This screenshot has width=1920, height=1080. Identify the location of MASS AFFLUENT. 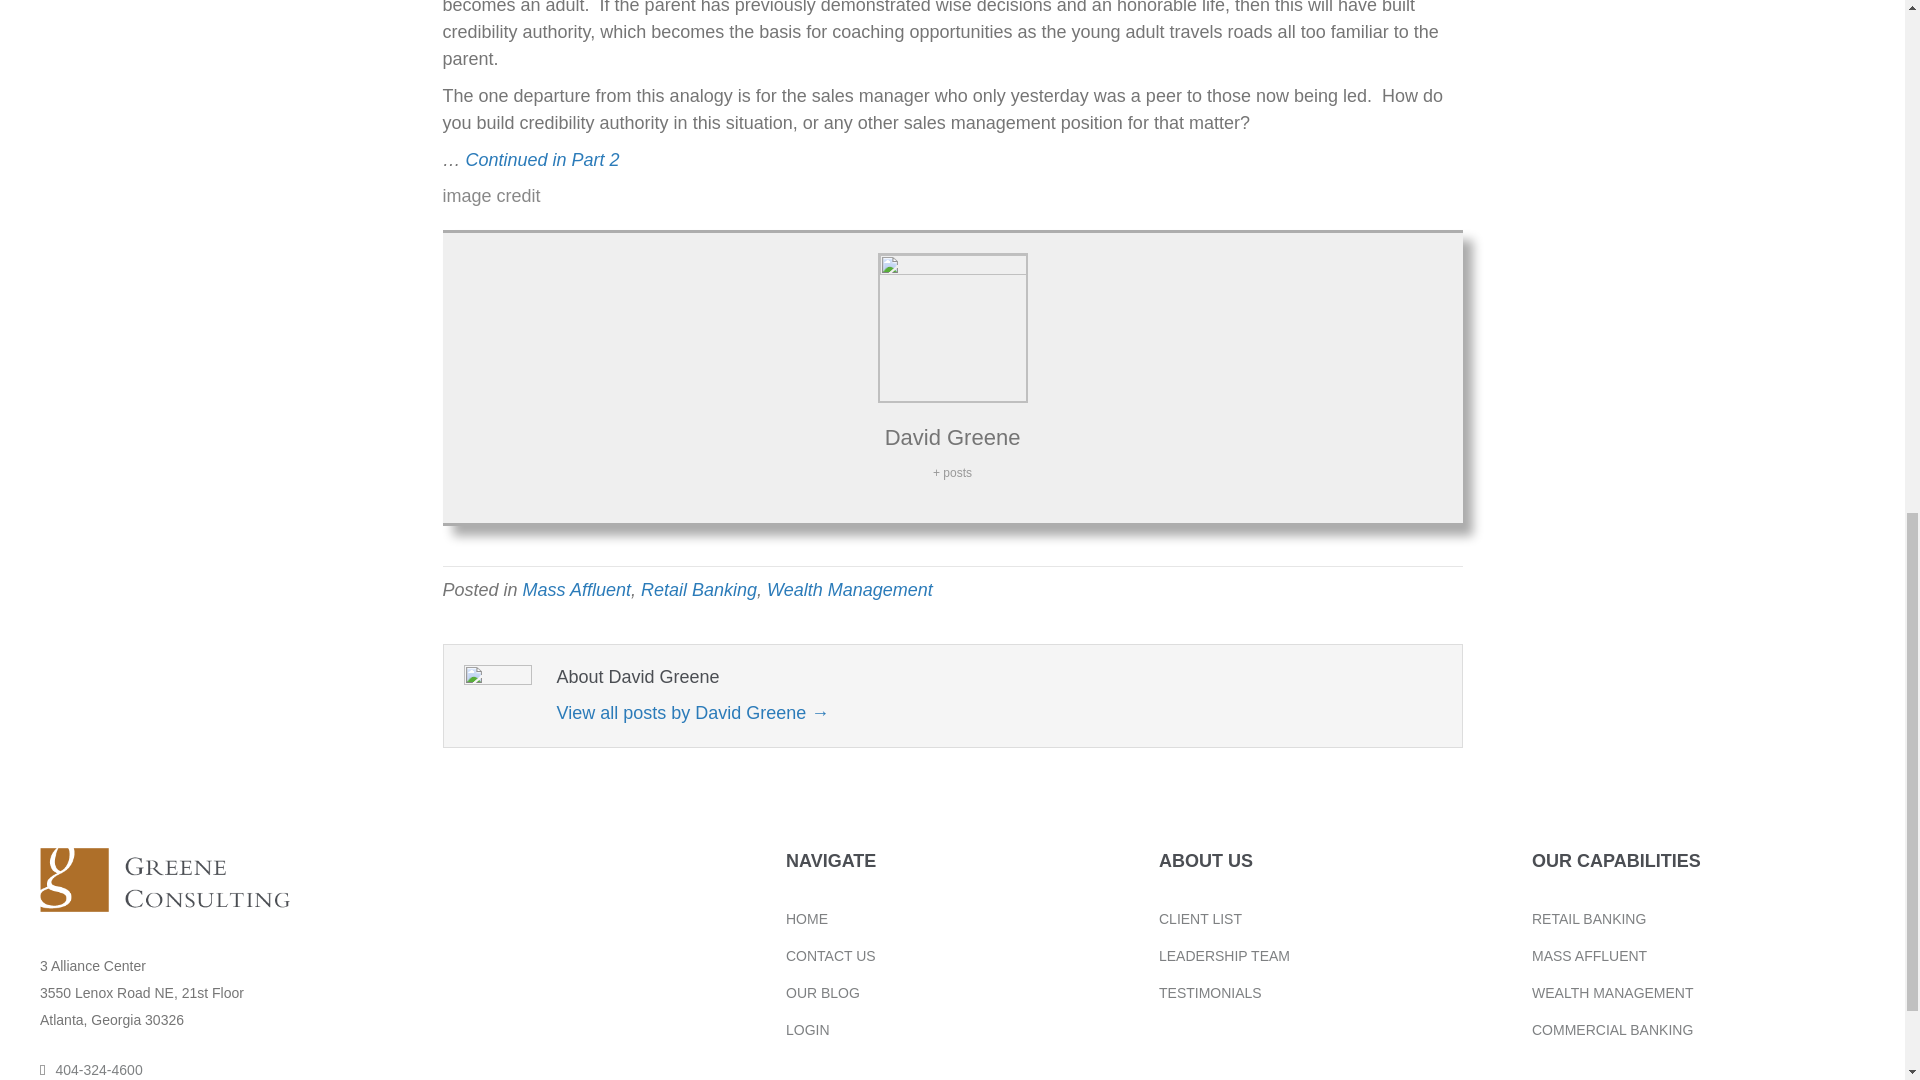
(1590, 955).